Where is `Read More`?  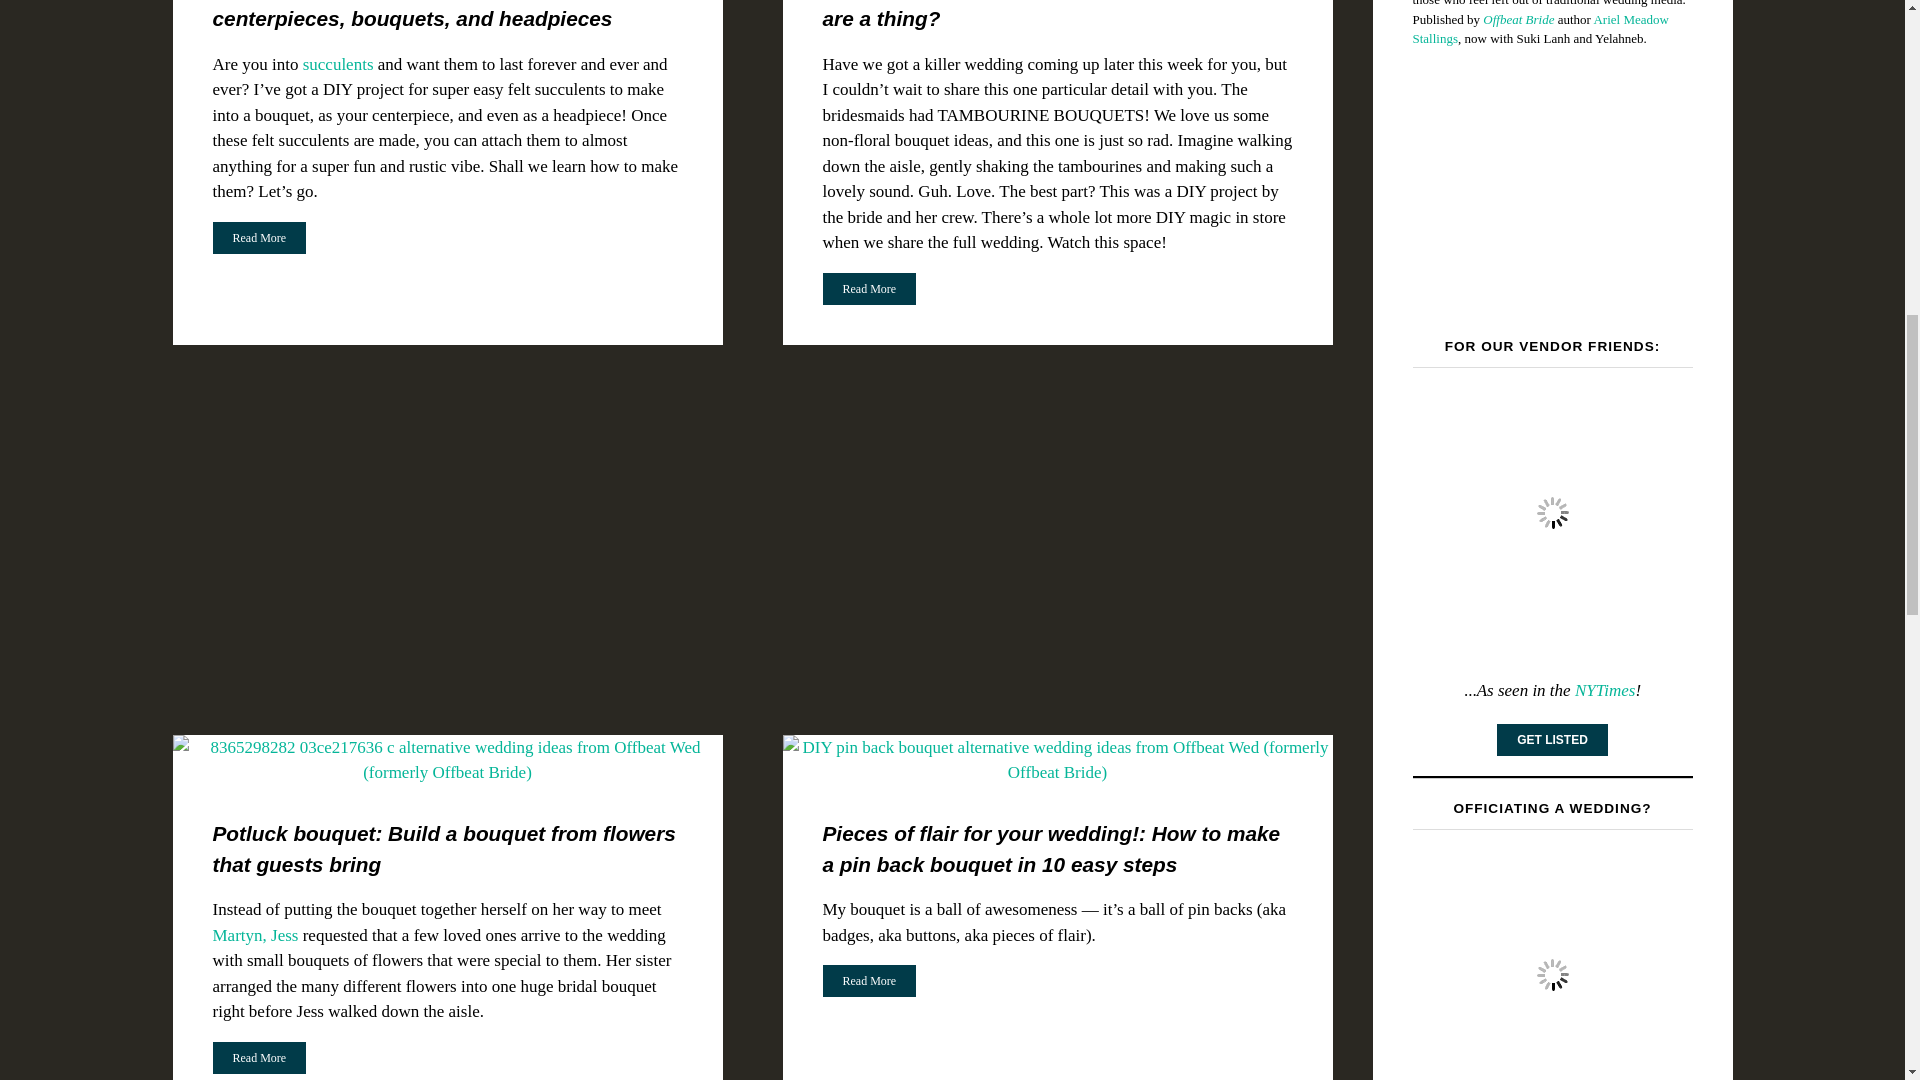 Read More is located at coordinates (868, 287).